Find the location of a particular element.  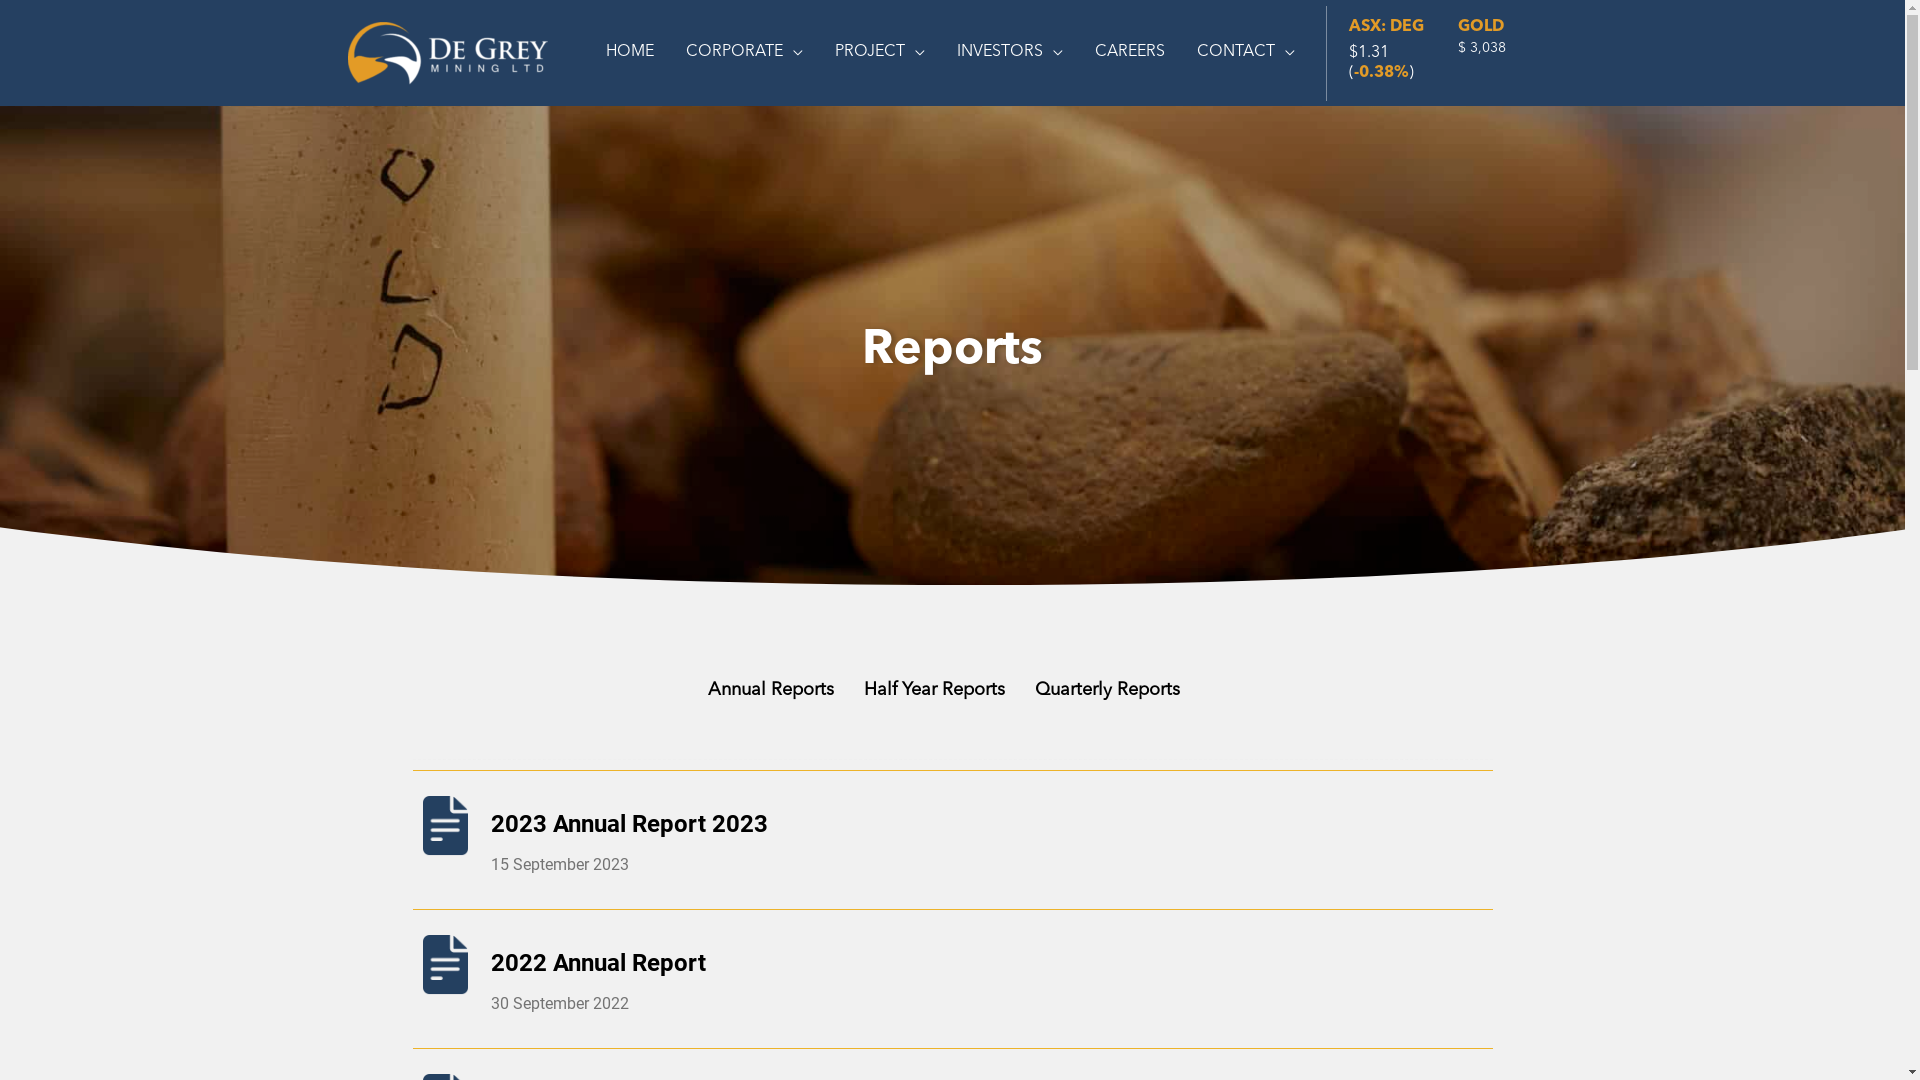

PROJECT is located at coordinates (879, 54).